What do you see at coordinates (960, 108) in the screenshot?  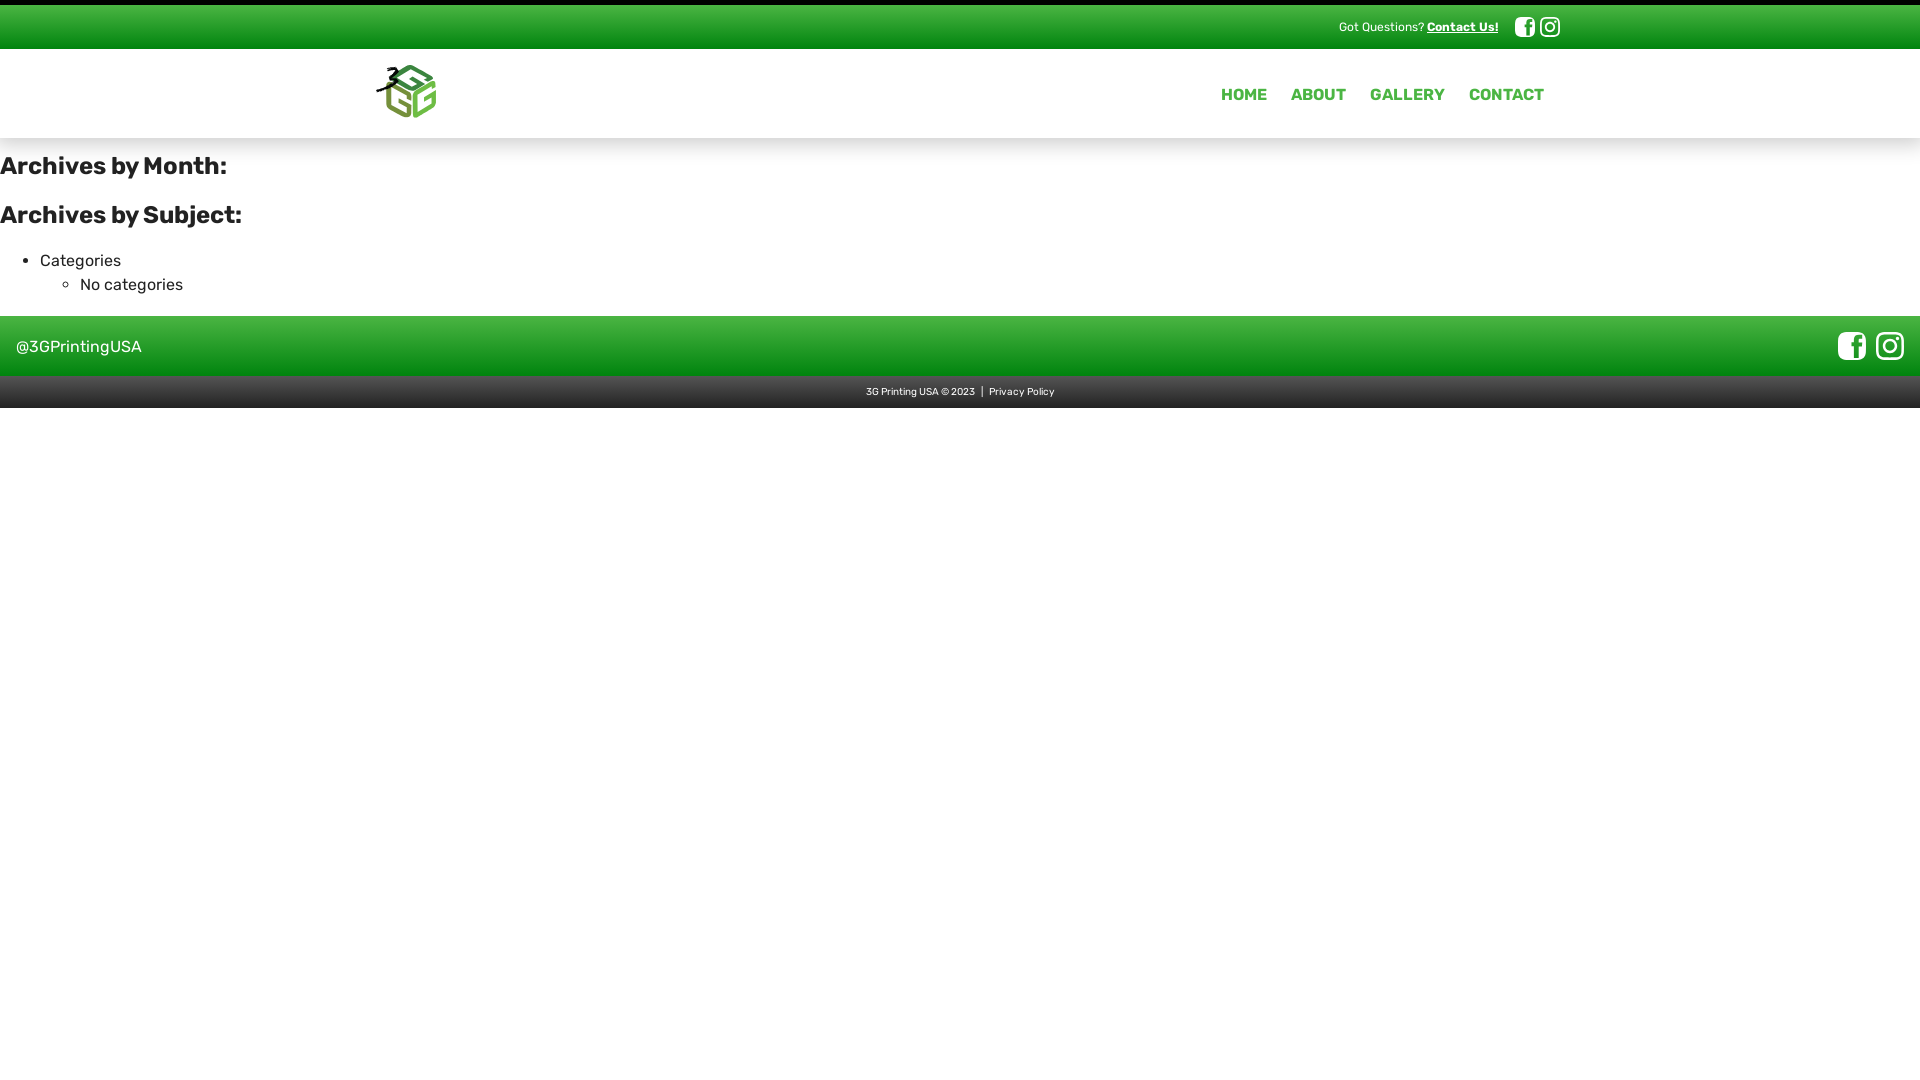 I see `Search` at bounding box center [960, 108].